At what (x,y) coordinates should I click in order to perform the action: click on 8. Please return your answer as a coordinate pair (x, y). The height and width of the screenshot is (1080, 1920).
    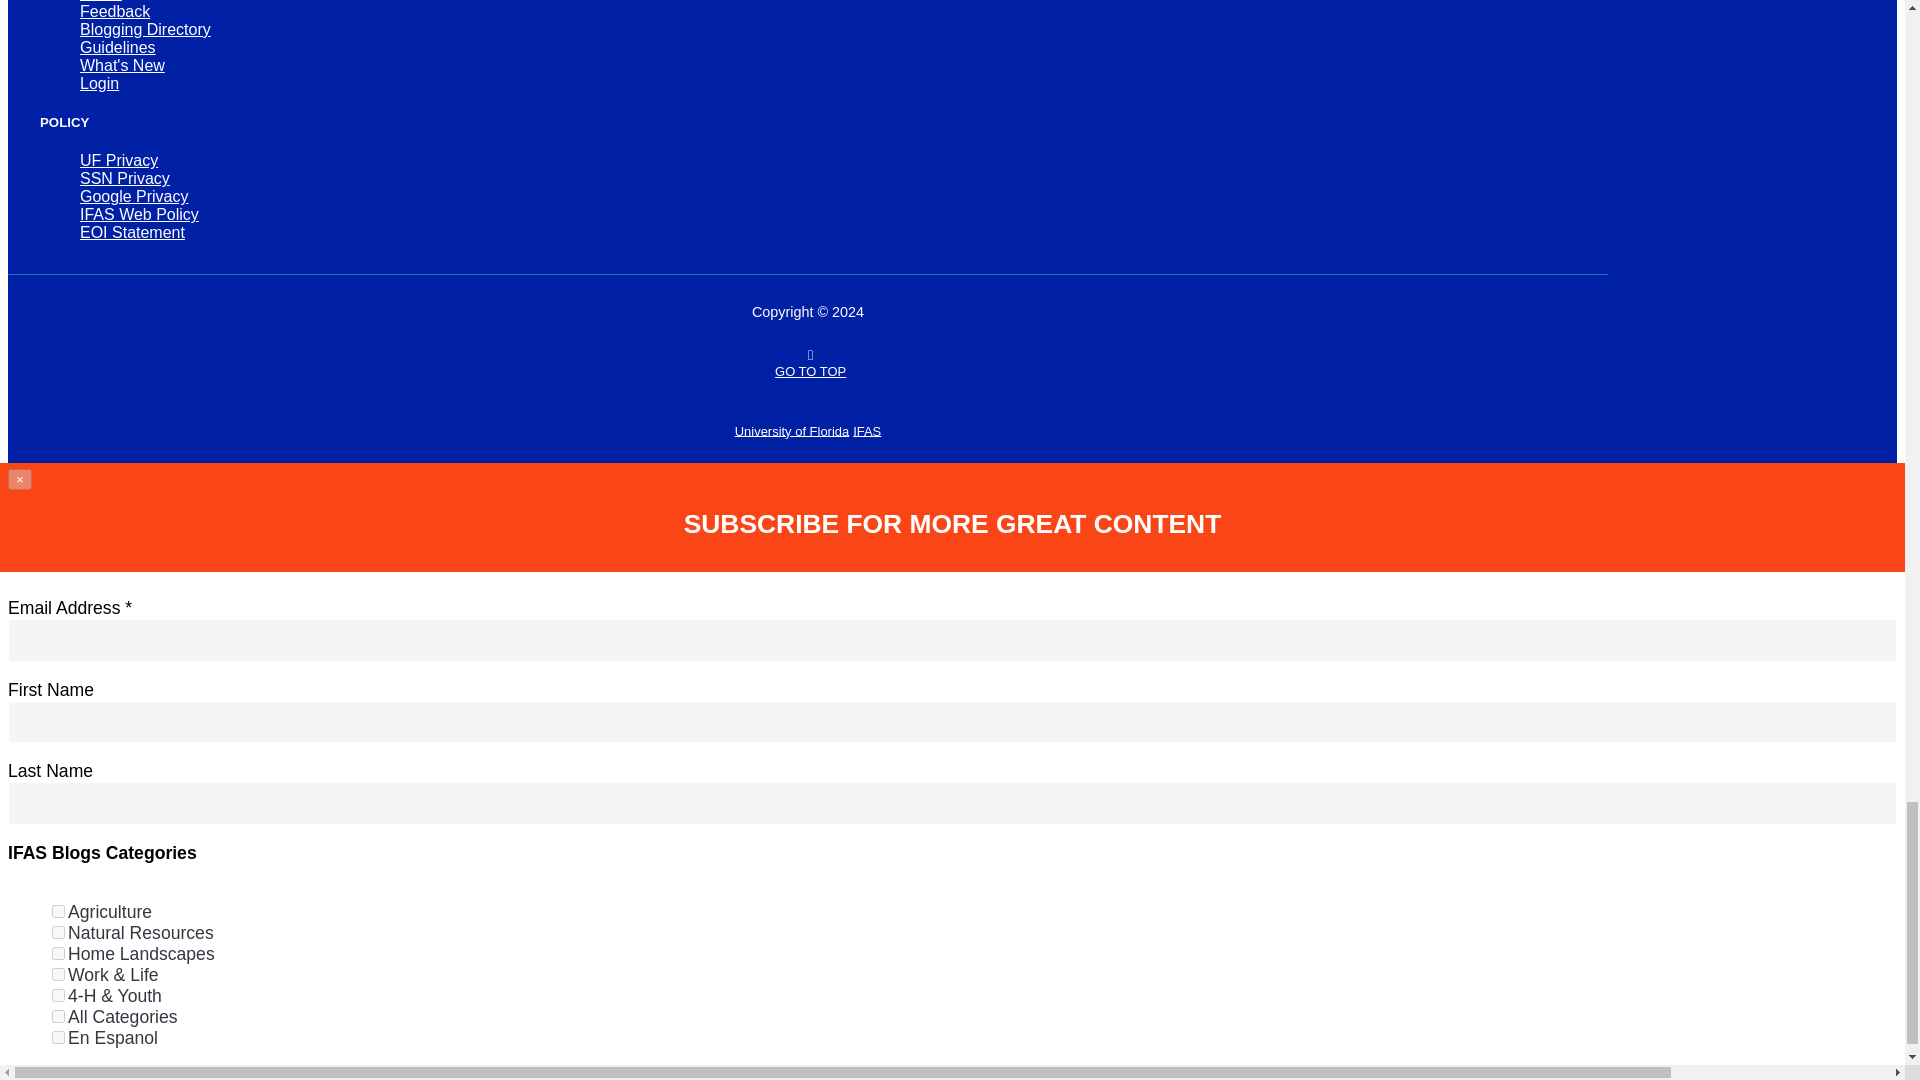
    Looking at the image, I should click on (58, 974).